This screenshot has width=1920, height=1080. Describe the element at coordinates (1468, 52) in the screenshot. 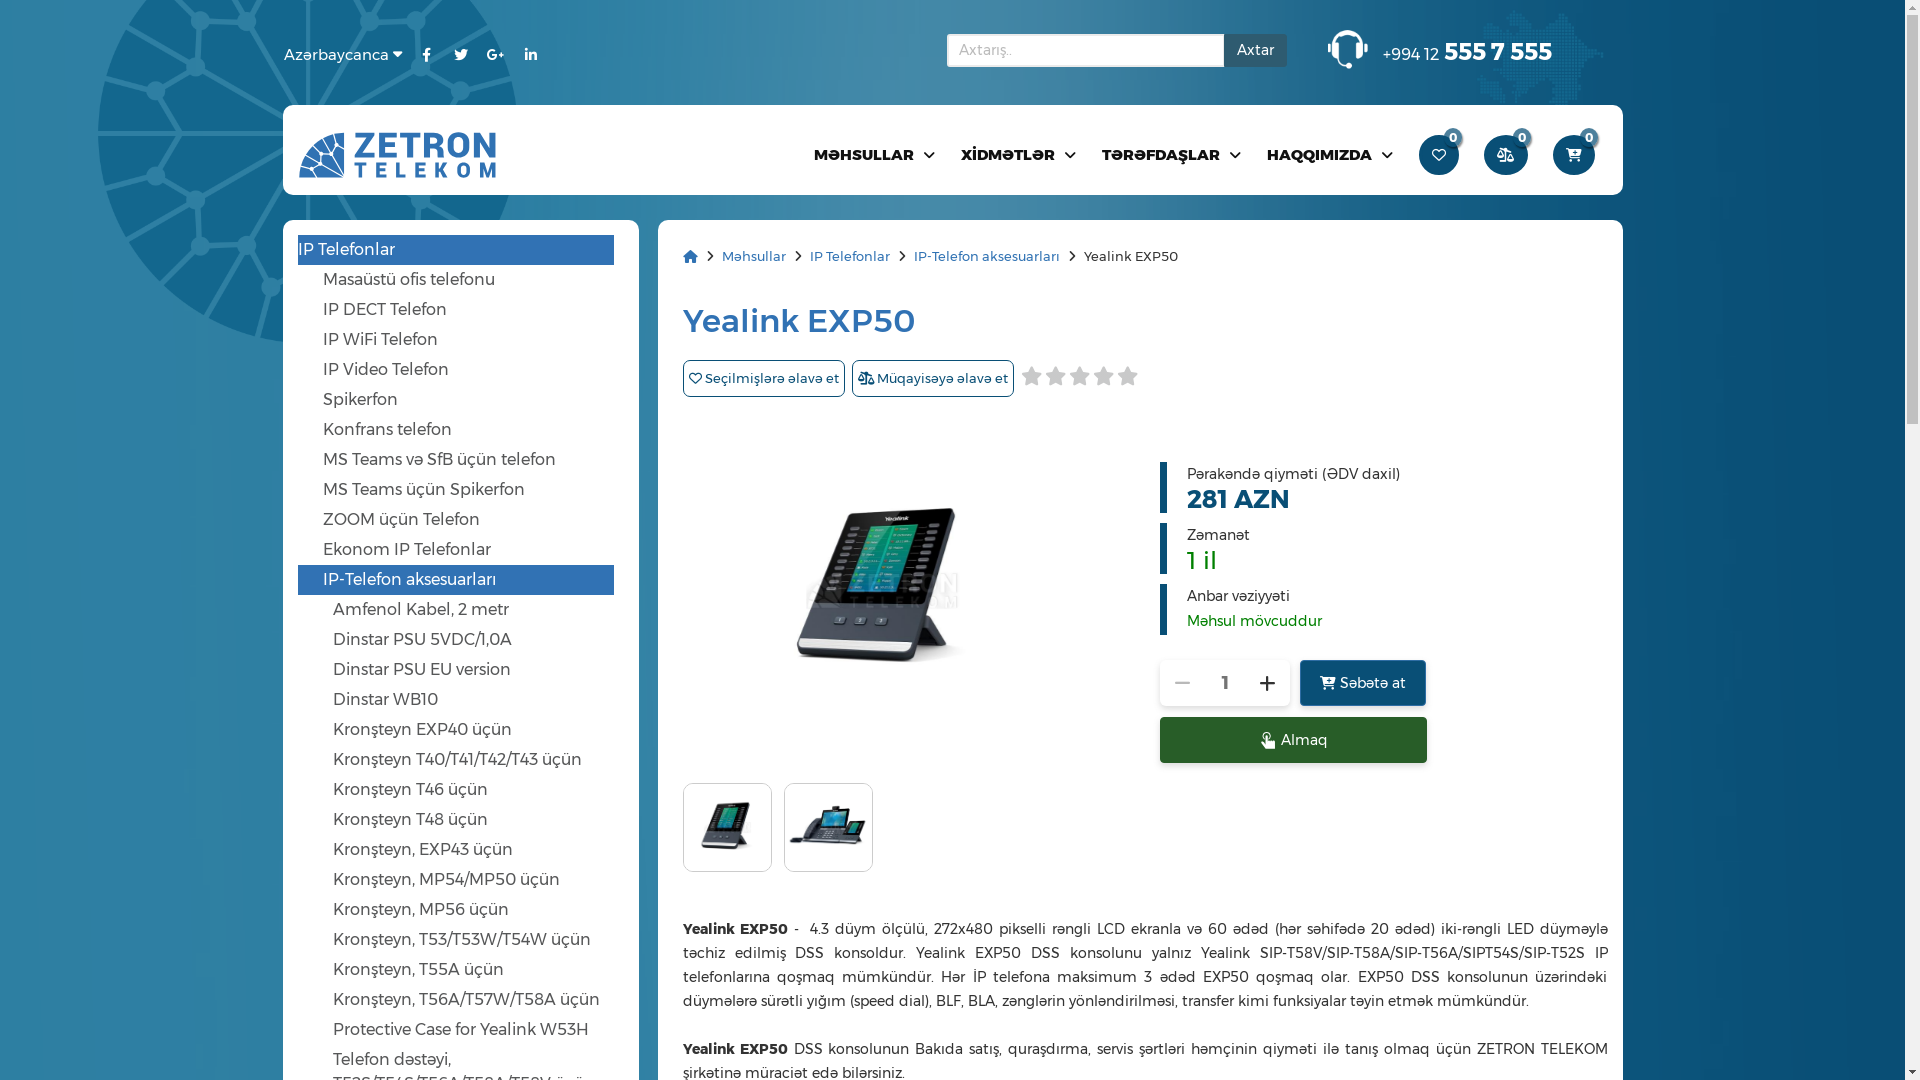

I see `+994 12 555 7 555` at that location.